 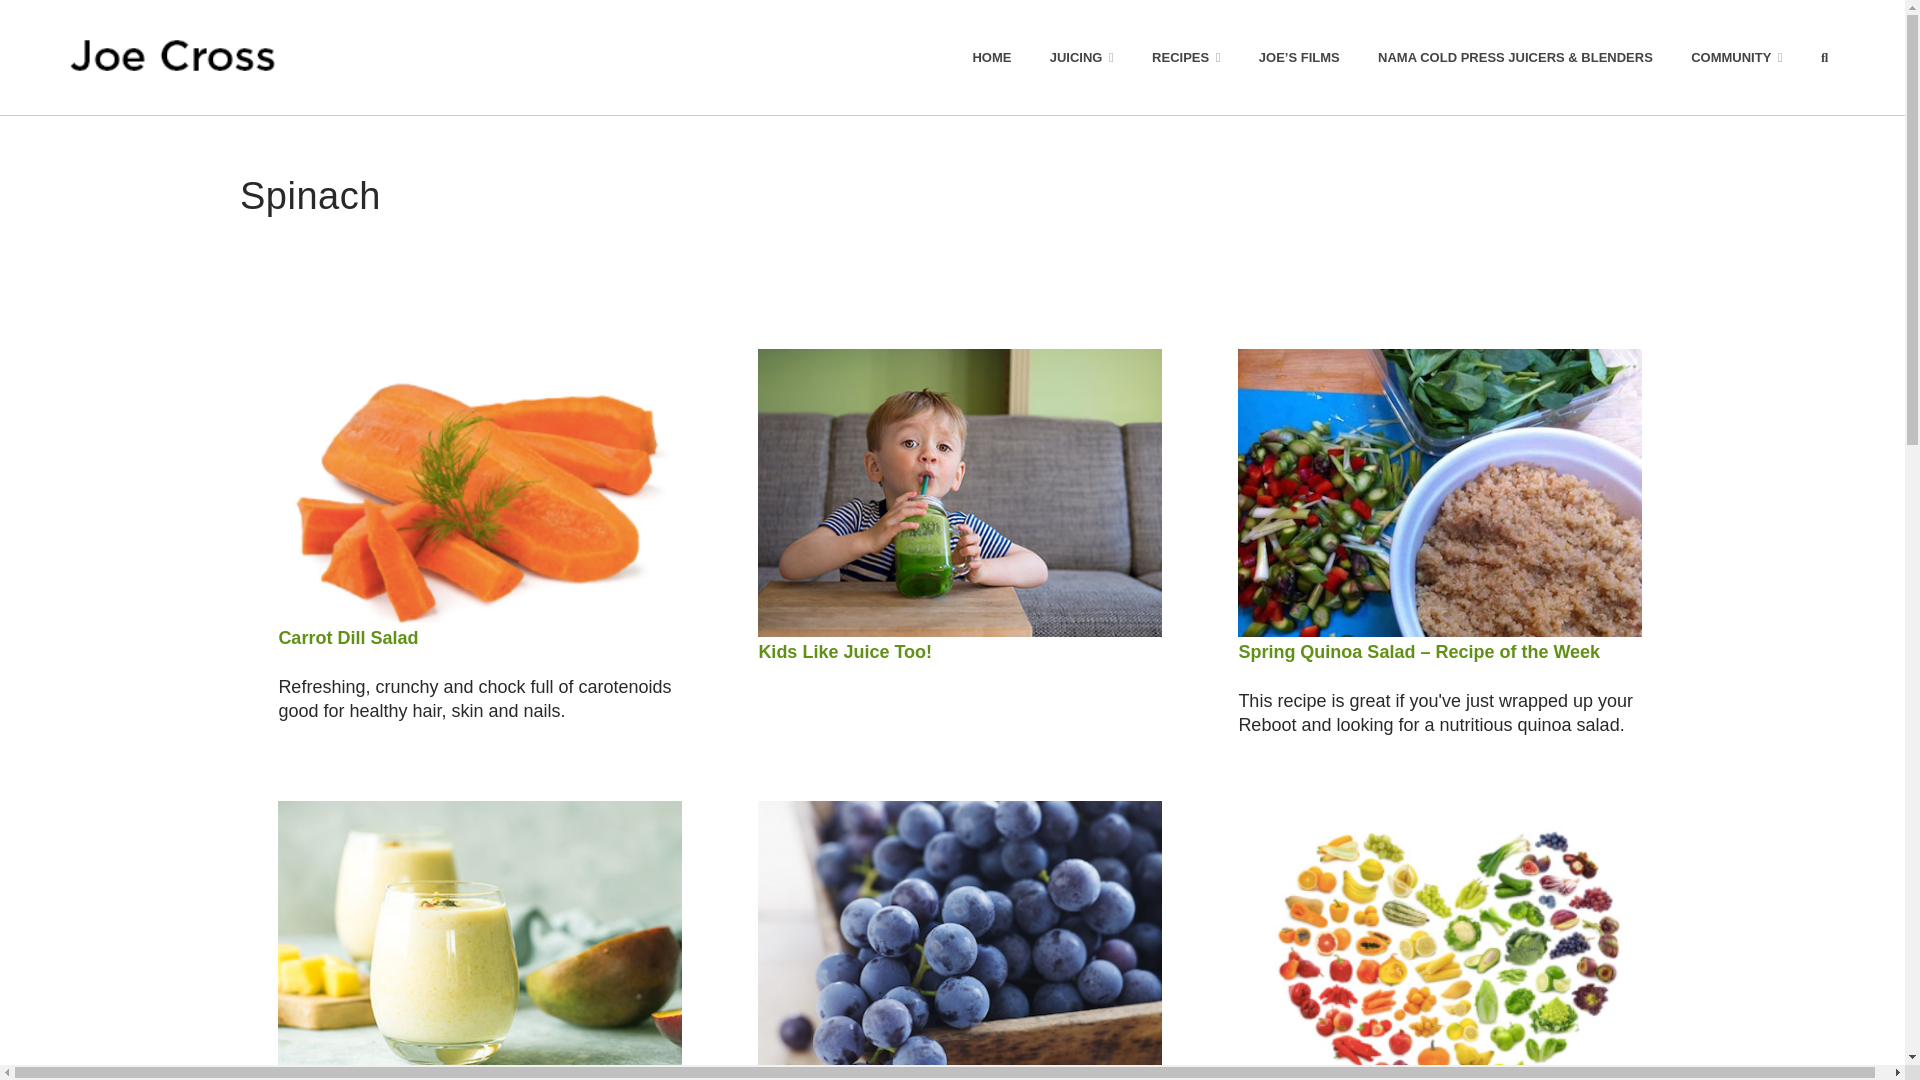 I want to click on RECIPES, so click(x=1186, y=57).